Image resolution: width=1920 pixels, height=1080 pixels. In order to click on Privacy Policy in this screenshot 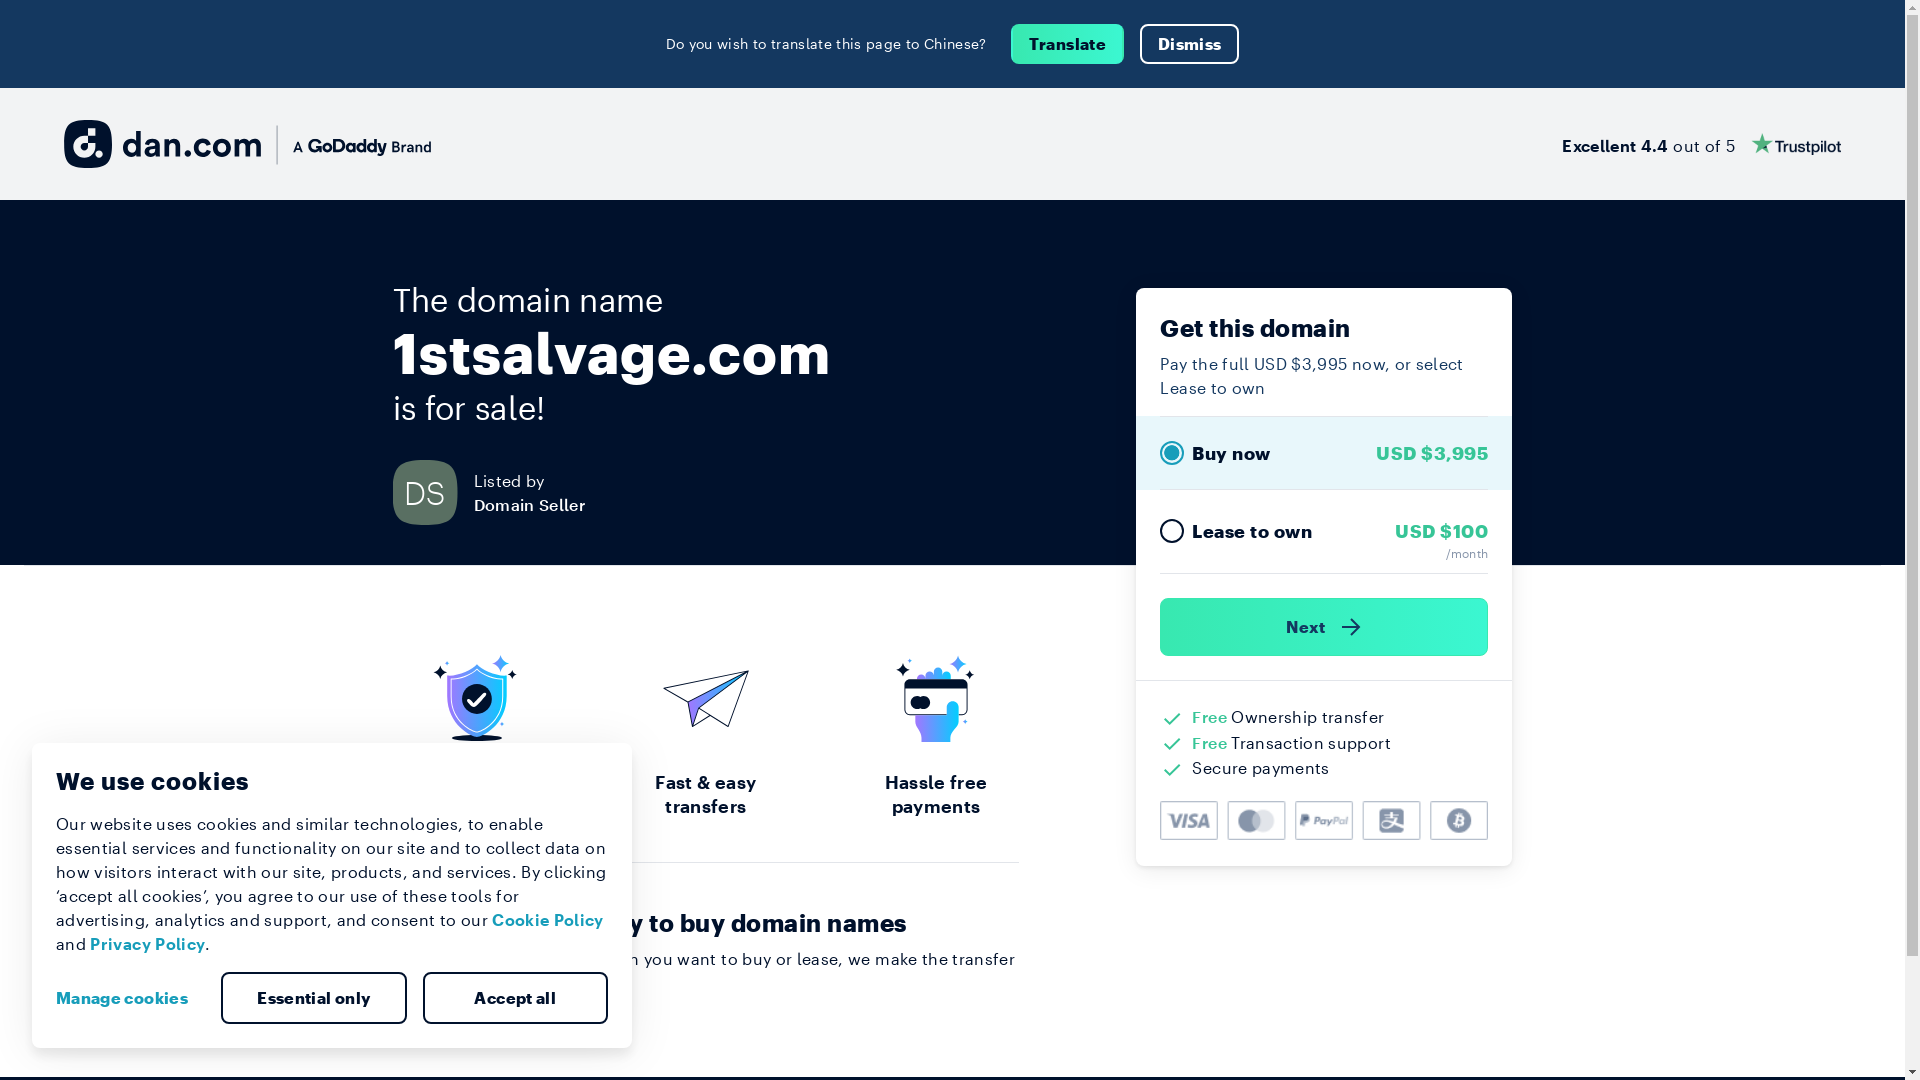, I will do `click(148, 944)`.